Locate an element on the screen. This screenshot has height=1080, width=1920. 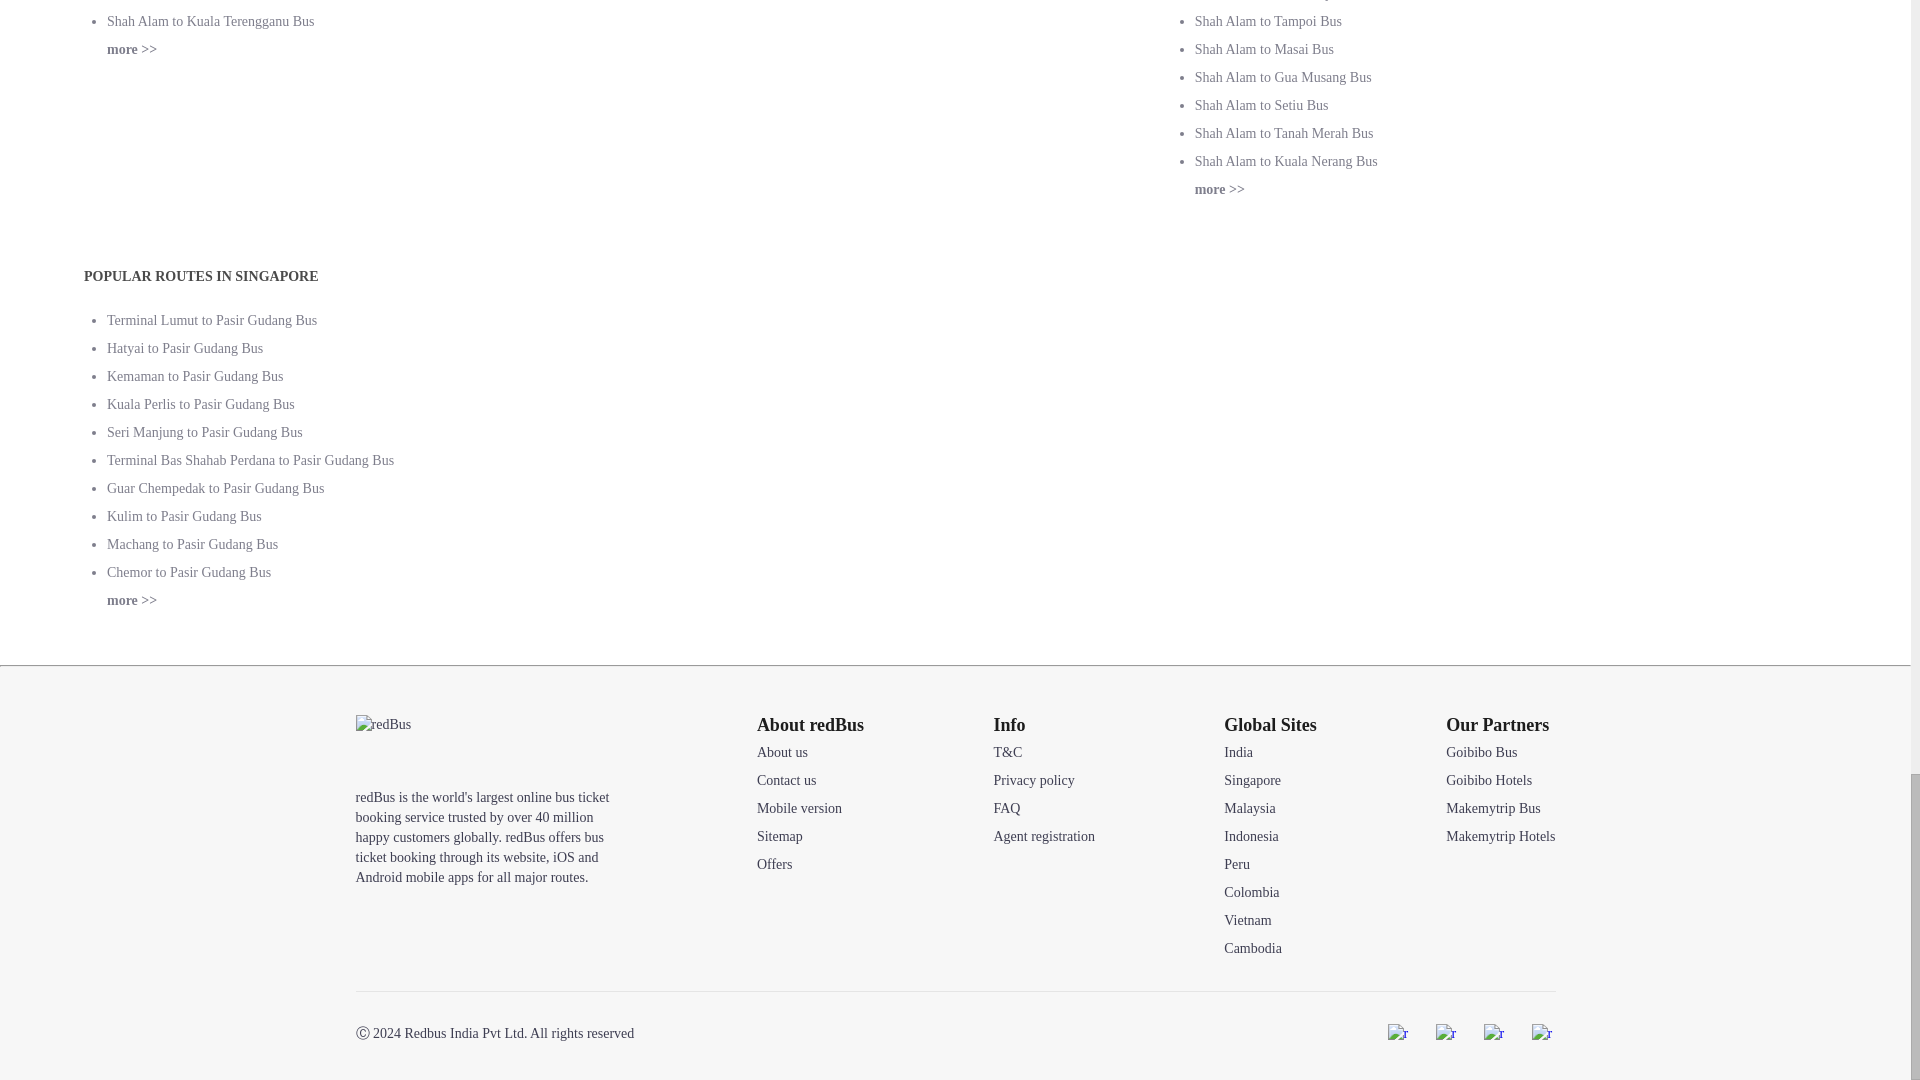
Shah Alam to Kuala Terengganu Bus is located at coordinates (210, 22).